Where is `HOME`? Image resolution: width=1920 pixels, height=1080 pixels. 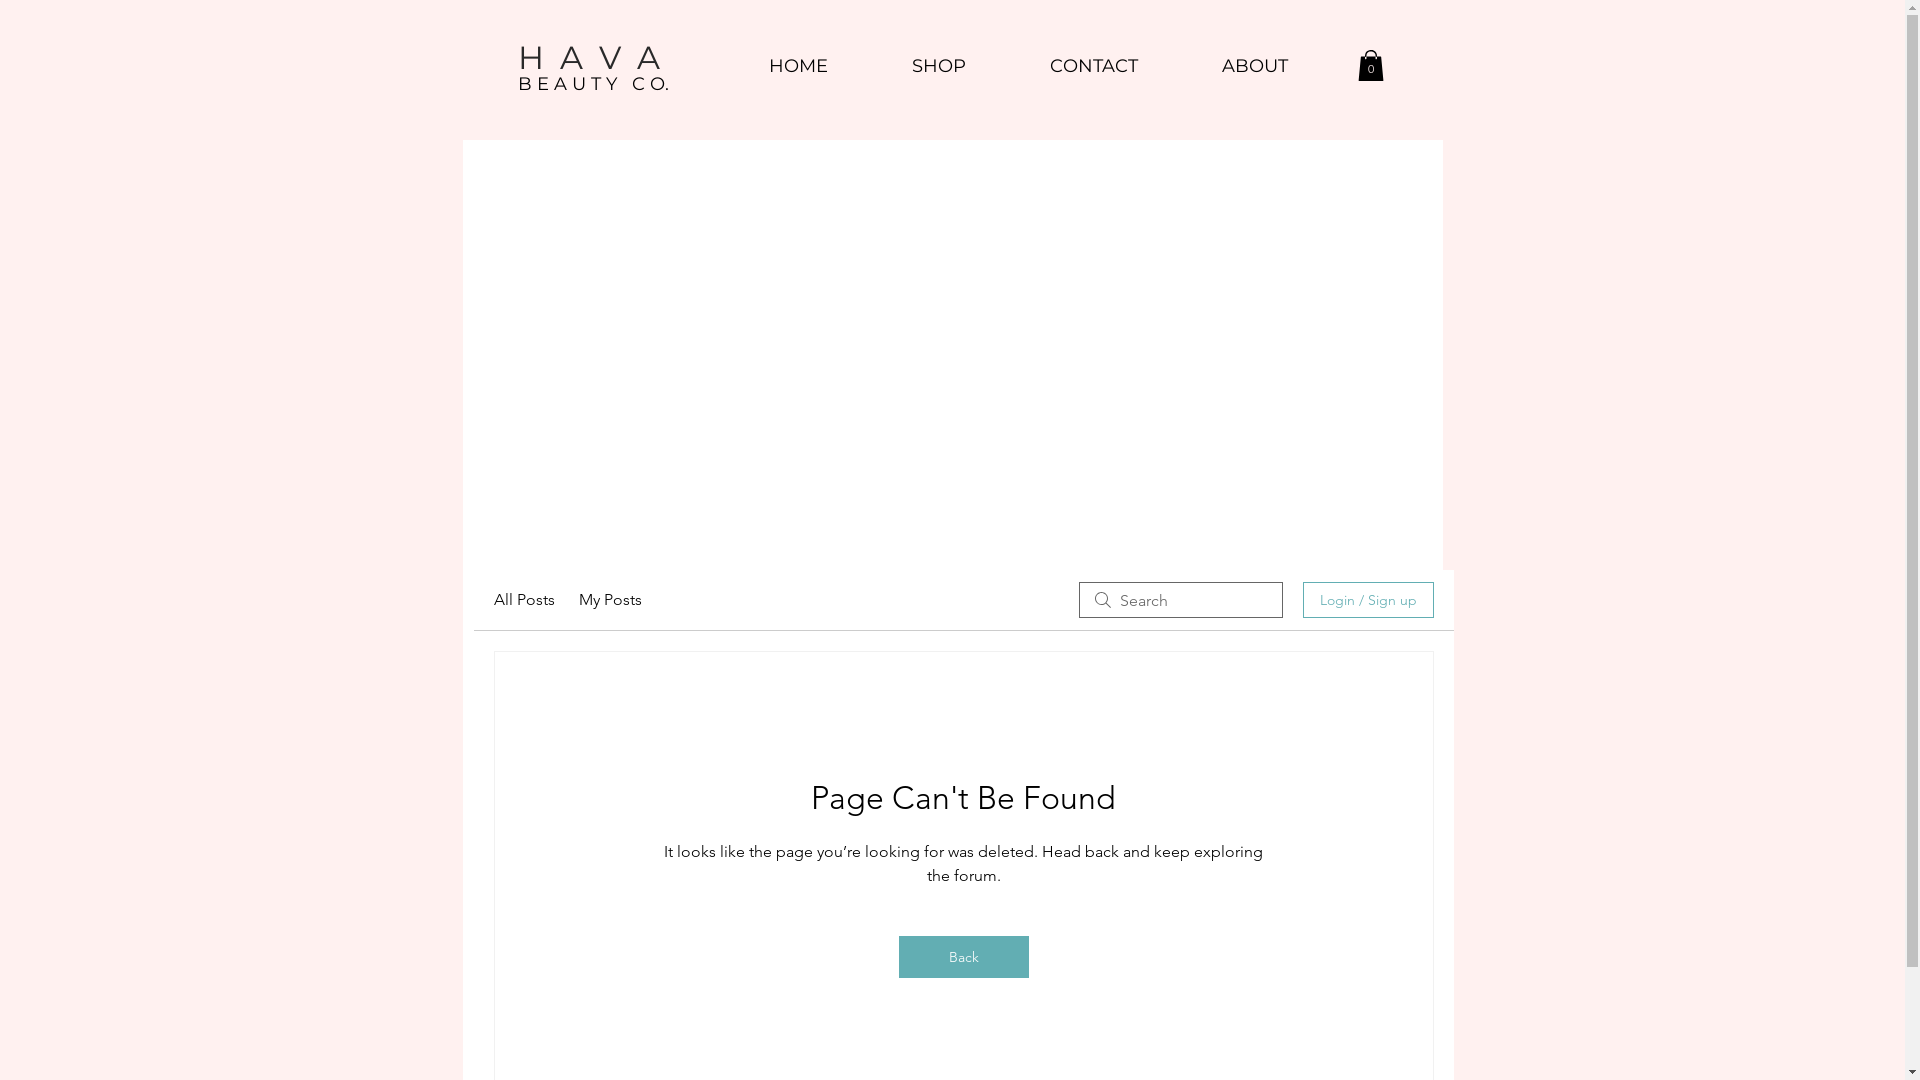 HOME is located at coordinates (798, 66).